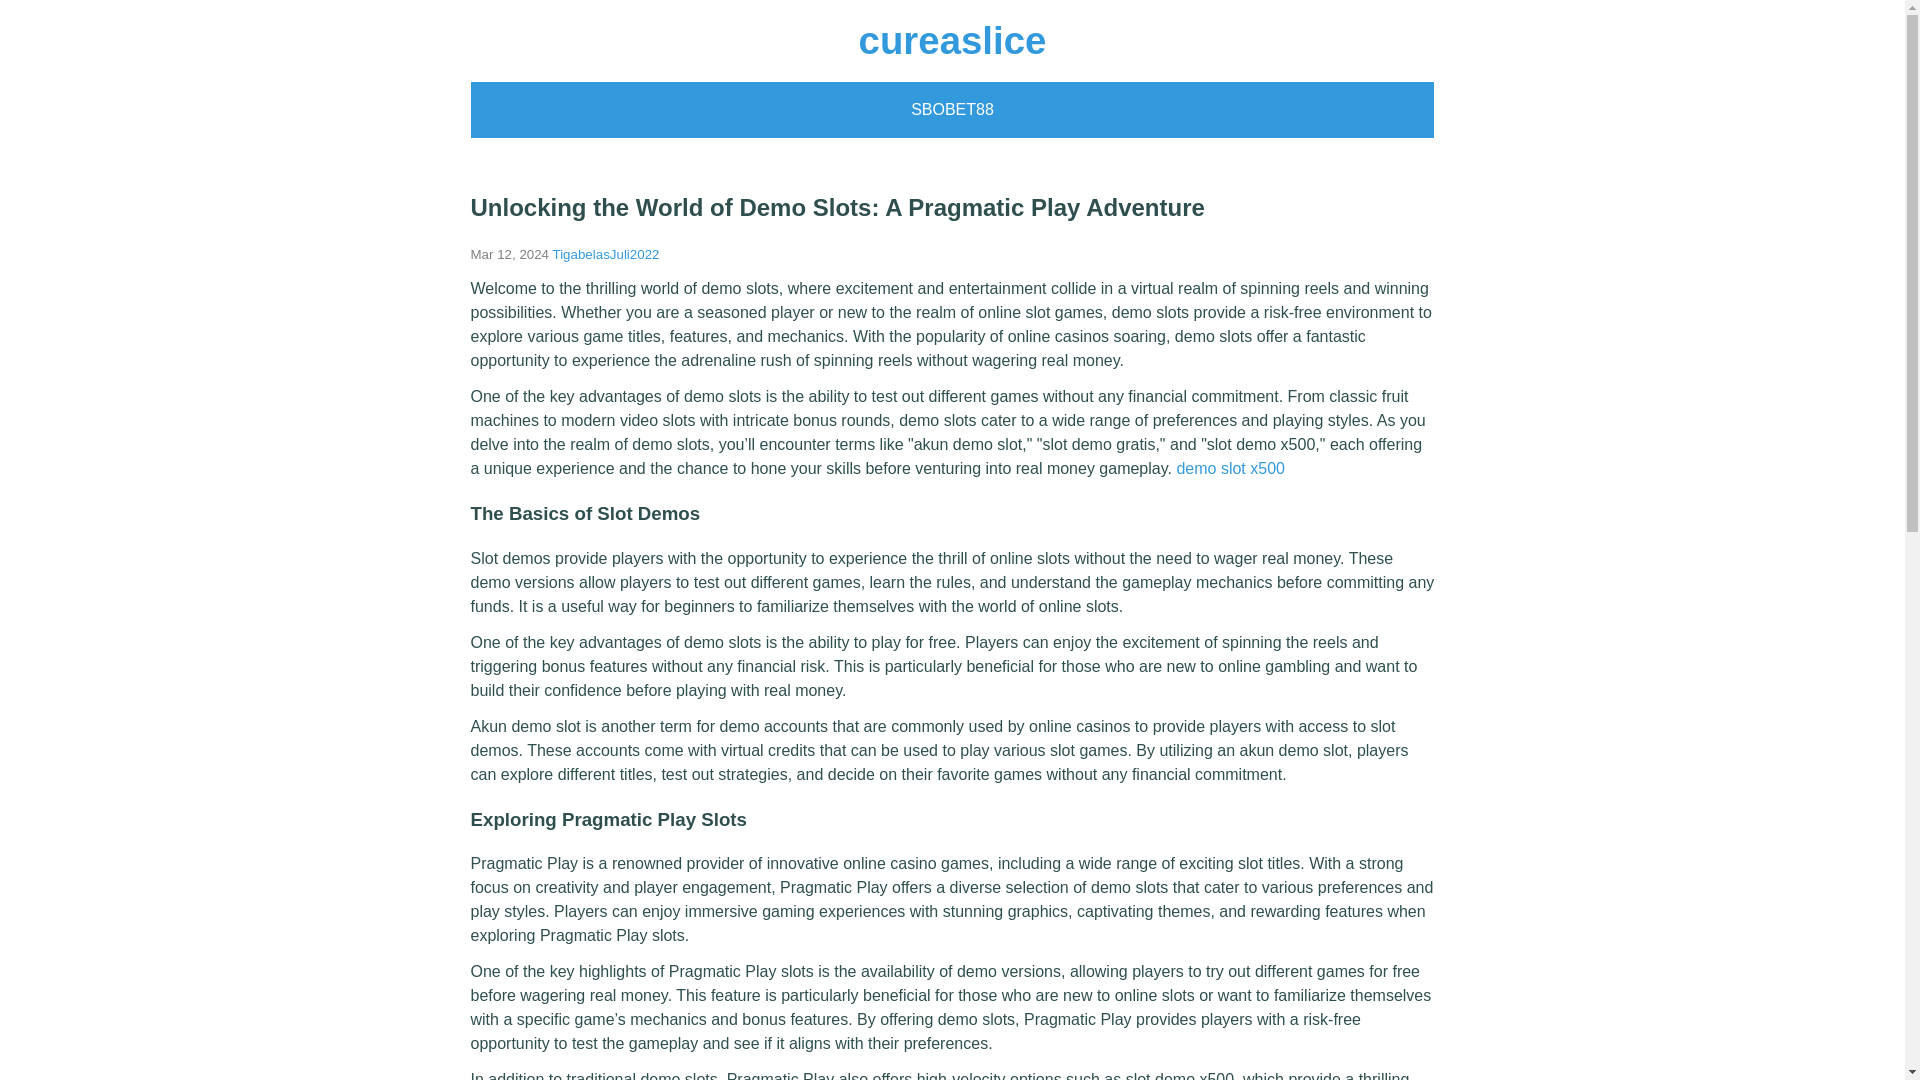 The image size is (1920, 1080). Describe the element at coordinates (952, 109) in the screenshot. I see `SBOBET88` at that location.